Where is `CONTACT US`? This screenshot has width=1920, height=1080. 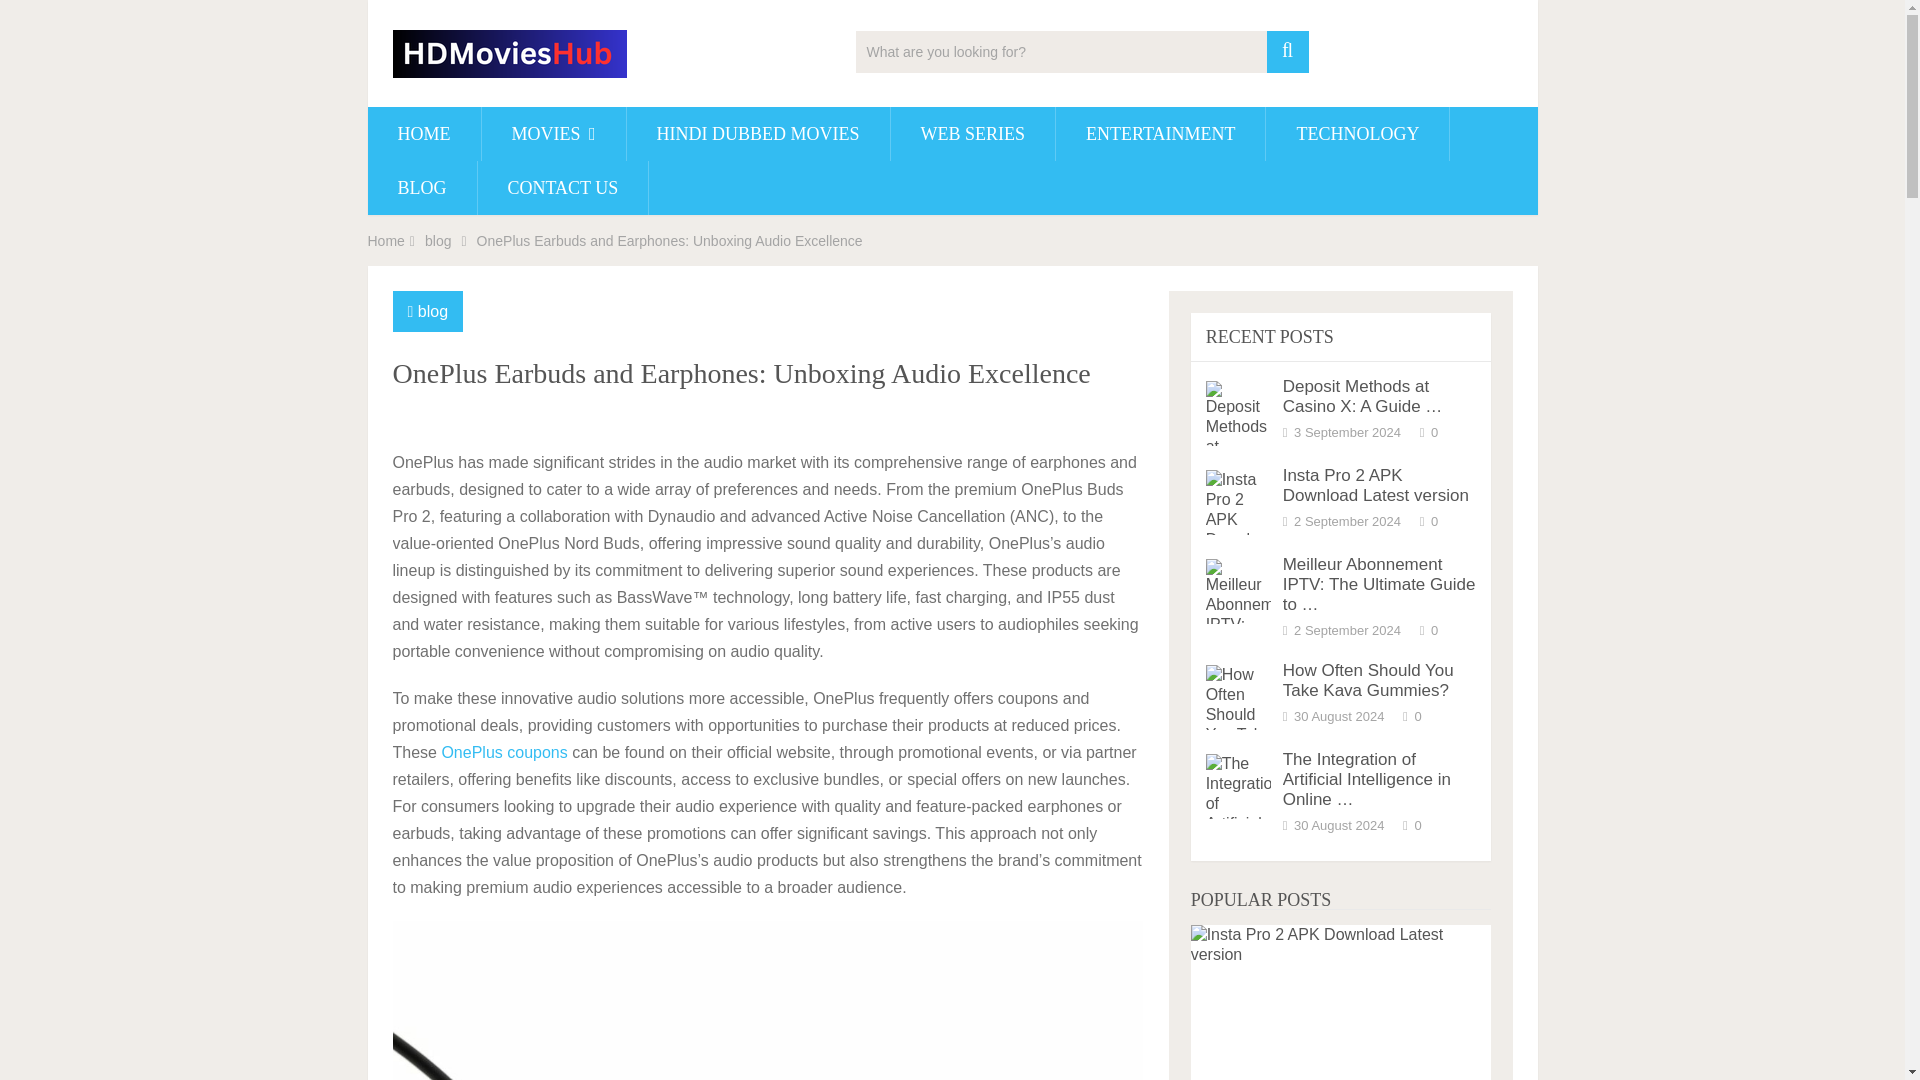 CONTACT US is located at coordinates (563, 187).